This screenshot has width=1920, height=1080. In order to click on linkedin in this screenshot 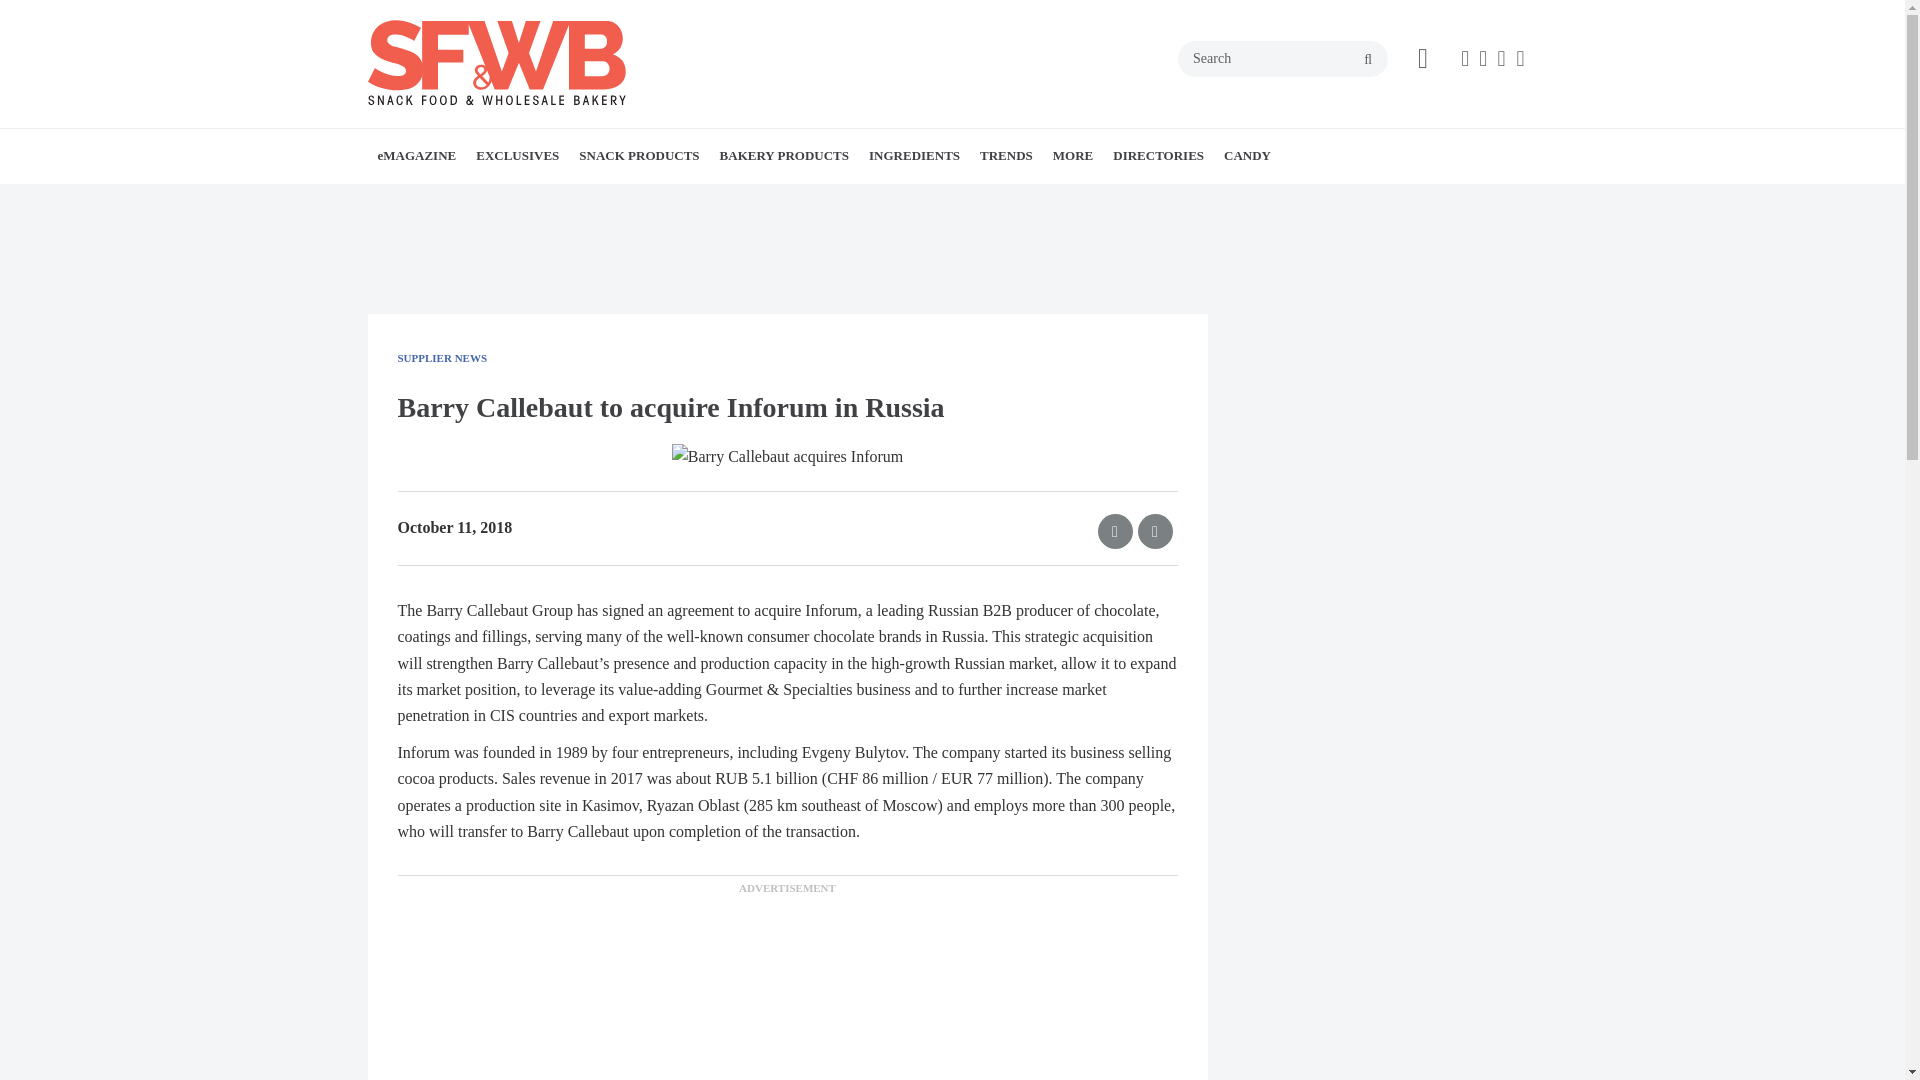, I will do `click(1501, 58)`.